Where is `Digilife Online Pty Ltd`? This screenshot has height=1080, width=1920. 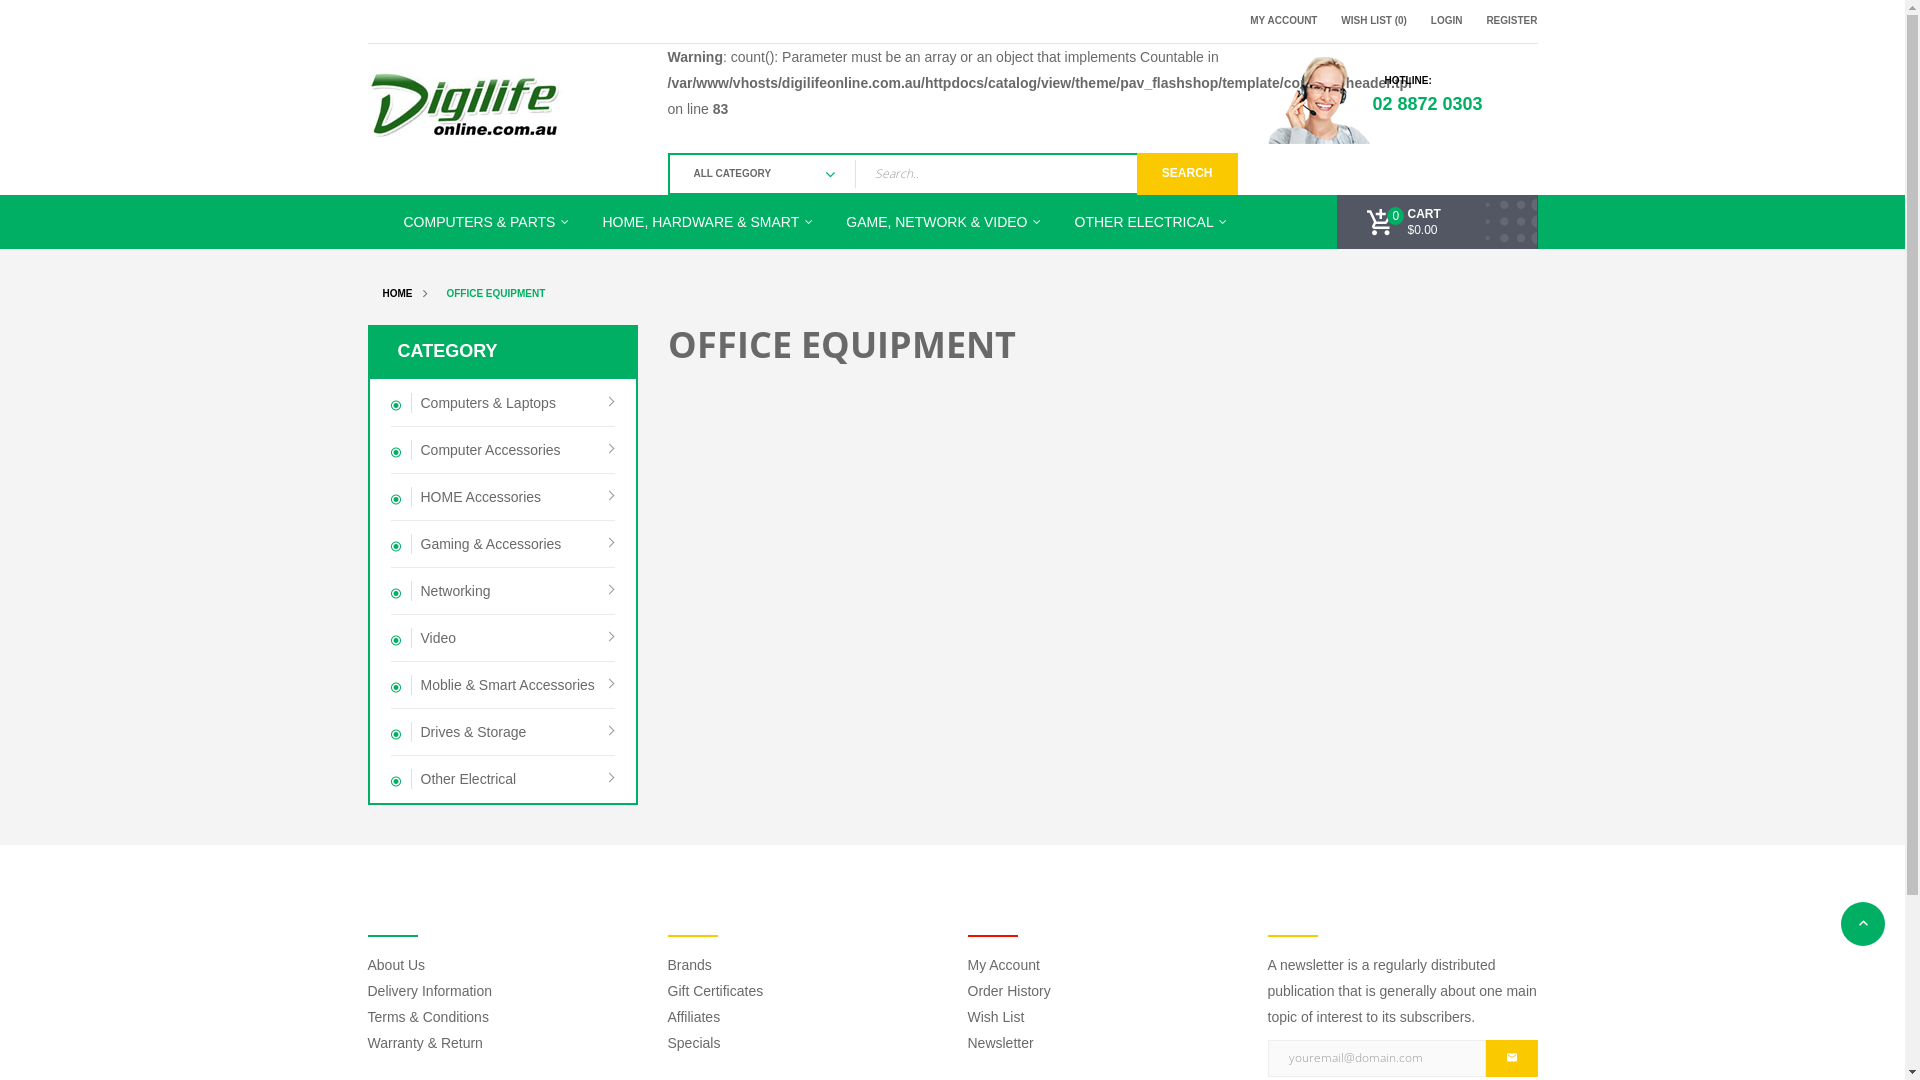
Digilife Online Pty Ltd is located at coordinates (466, 103).